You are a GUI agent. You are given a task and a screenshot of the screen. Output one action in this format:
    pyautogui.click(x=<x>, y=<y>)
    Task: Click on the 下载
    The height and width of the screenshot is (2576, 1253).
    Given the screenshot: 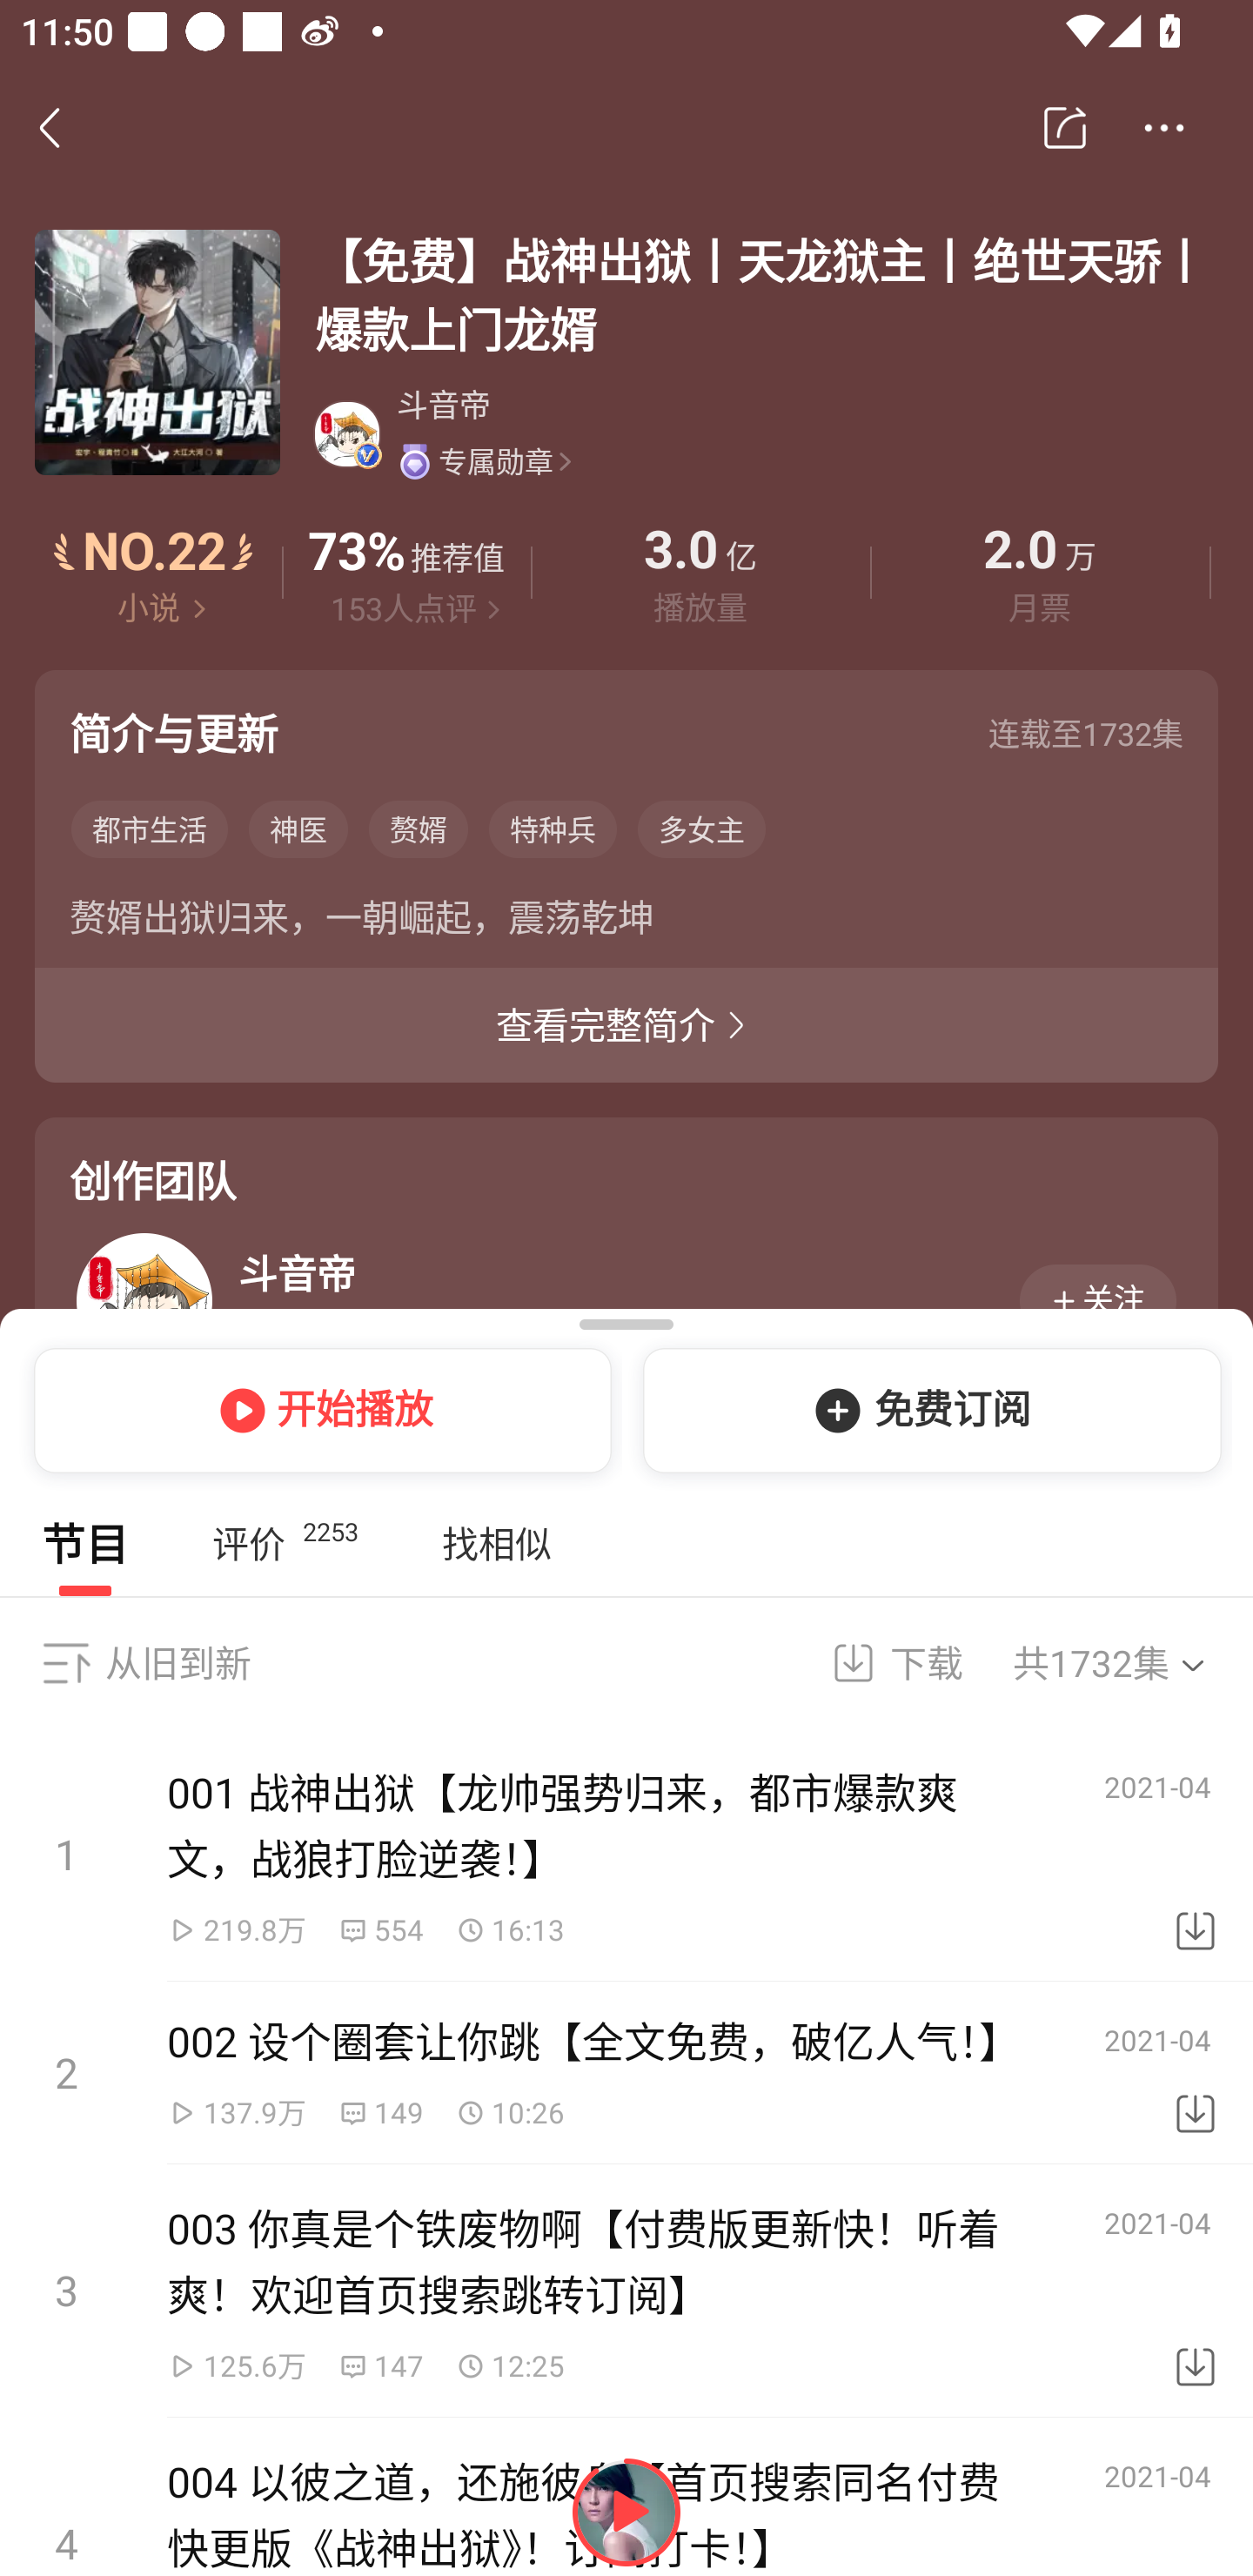 What is the action you would take?
    pyautogui.click(x=1196, y=2073)
    